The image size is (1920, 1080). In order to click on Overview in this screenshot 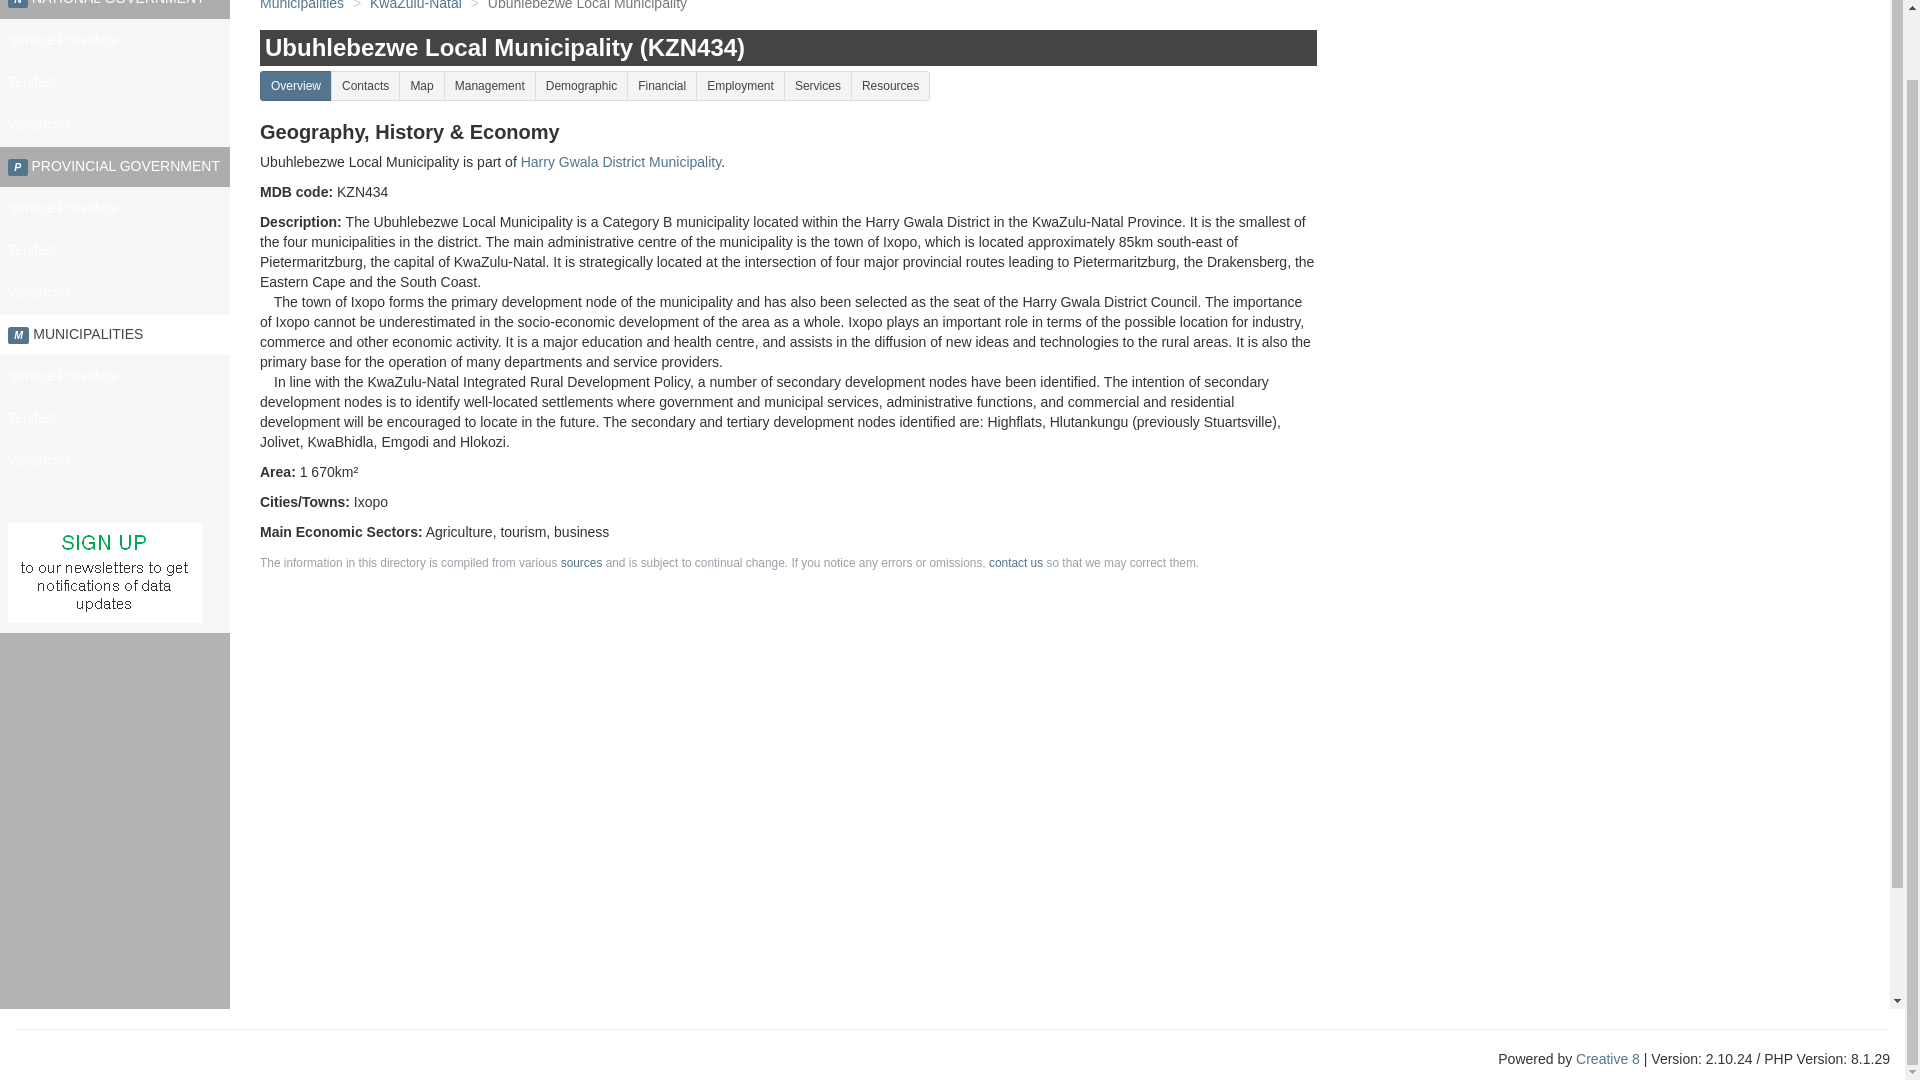, I will do `click(296, 86)`.